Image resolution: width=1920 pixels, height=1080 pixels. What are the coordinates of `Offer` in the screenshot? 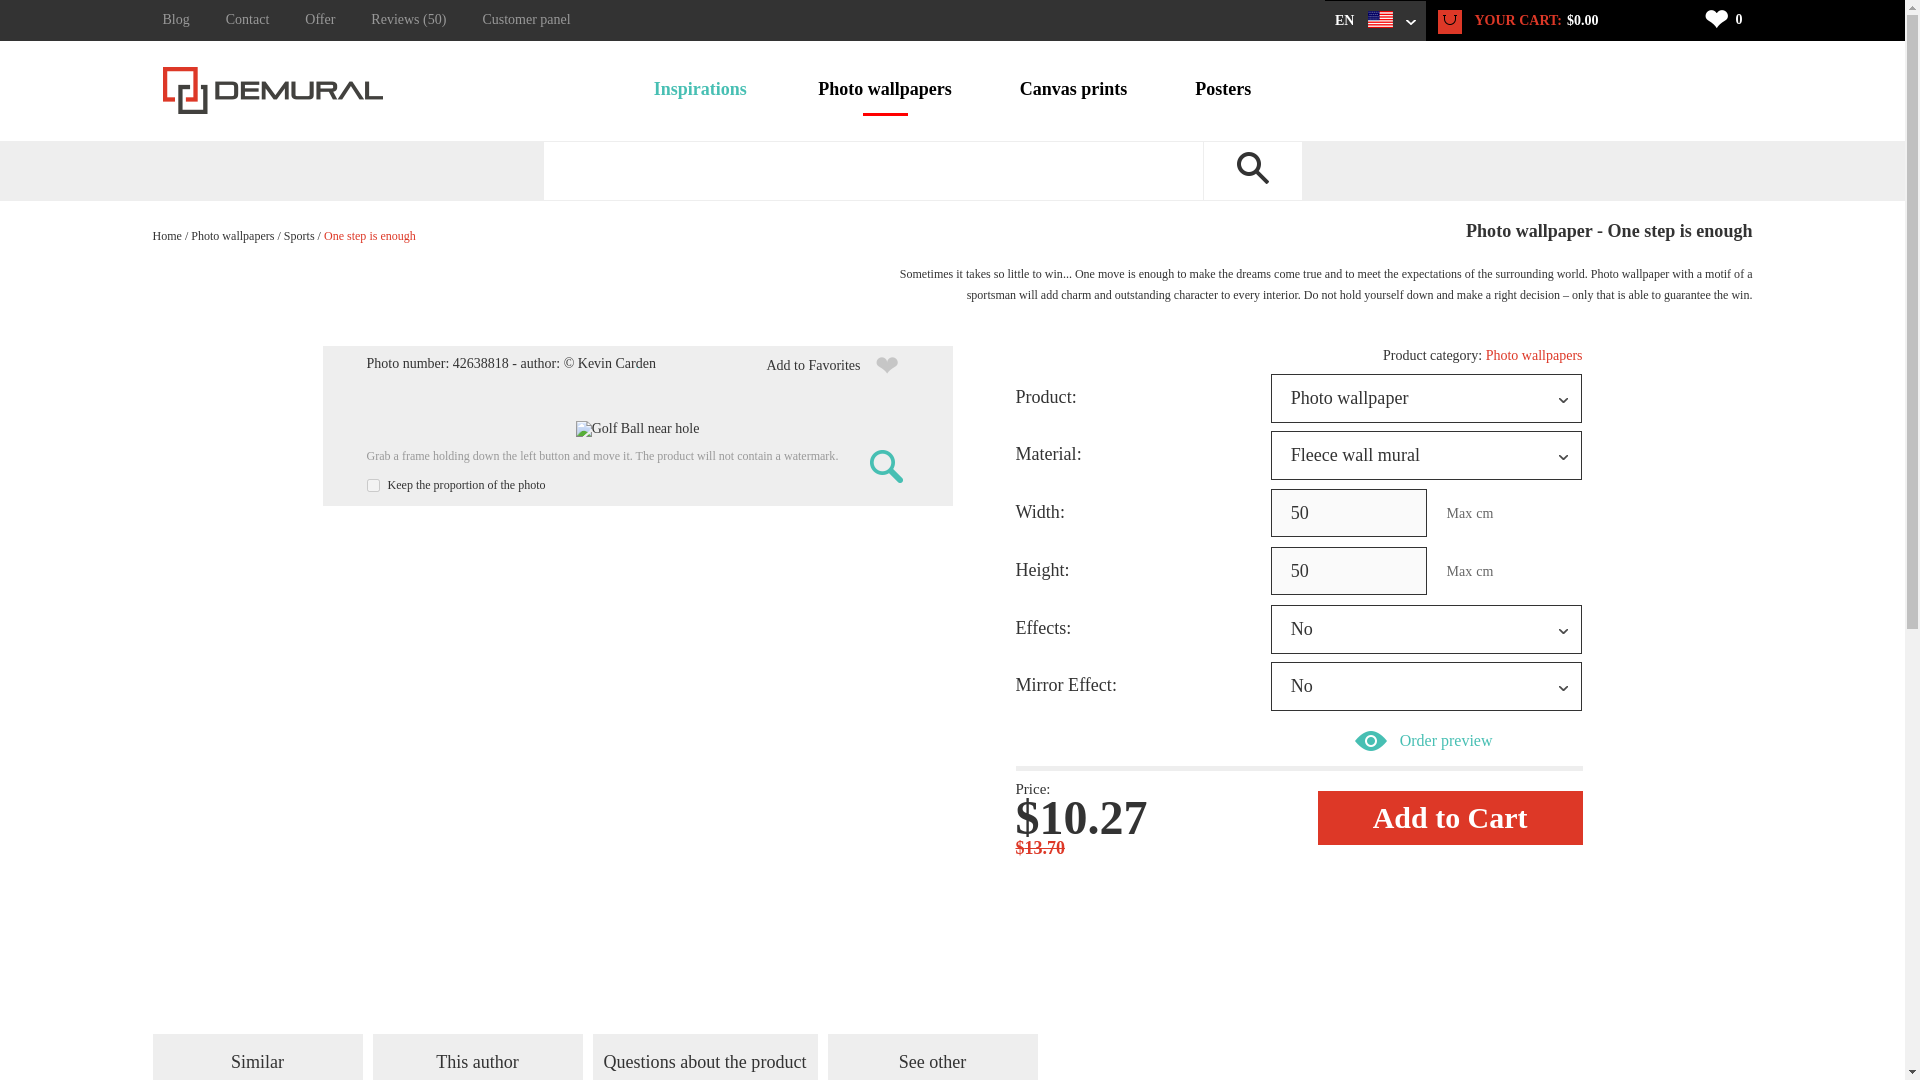 It's located at (320, 20).